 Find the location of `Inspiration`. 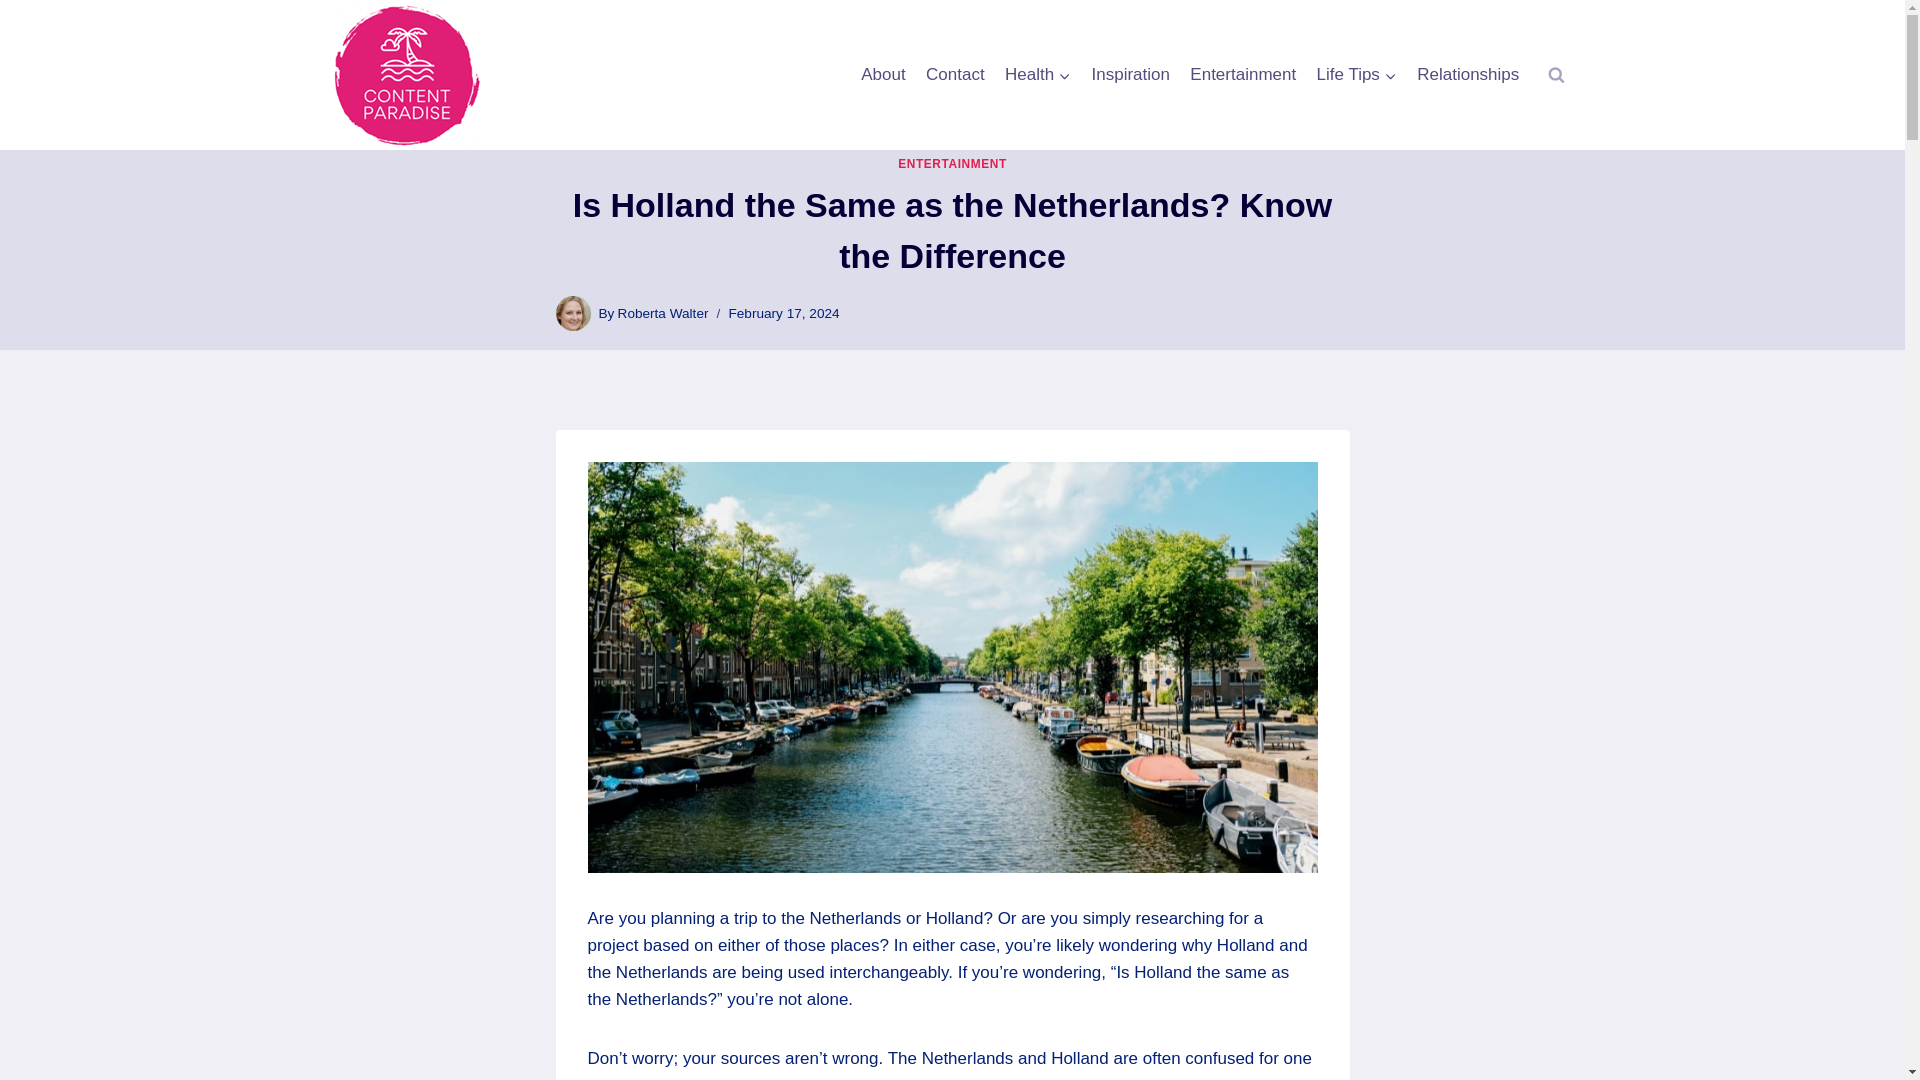

Inspiration is located at coordinates (663, 312).